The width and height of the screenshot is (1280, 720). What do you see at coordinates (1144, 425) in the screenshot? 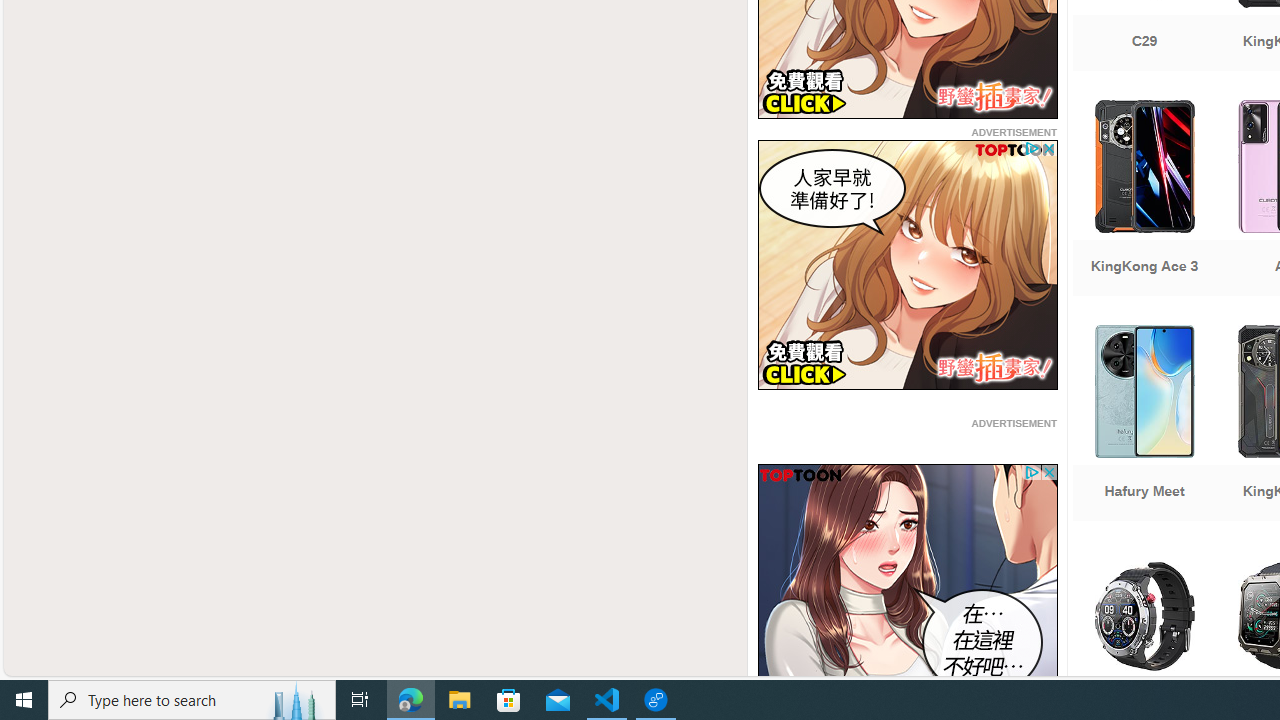
I see `Hafury Meet` at bounding box center [1144, 425].